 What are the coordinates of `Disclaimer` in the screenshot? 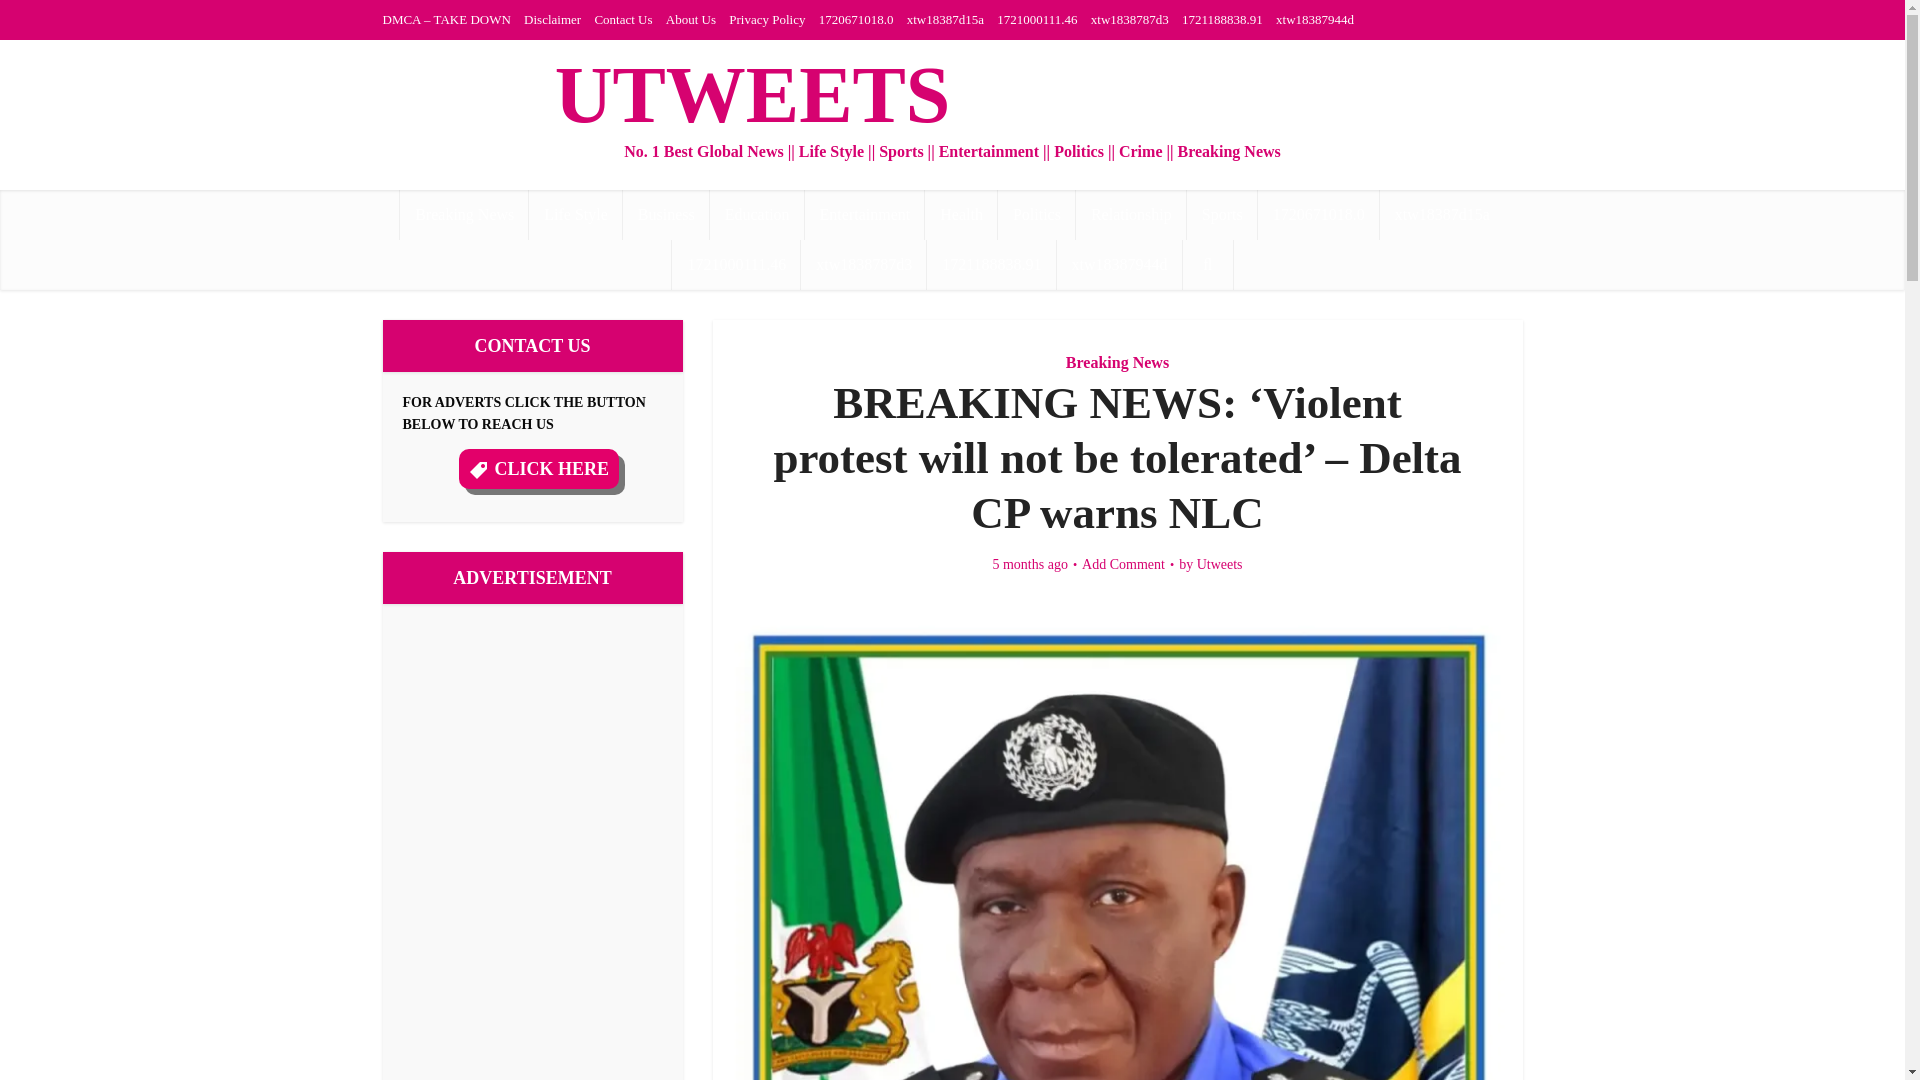 It's located at (552, 19).